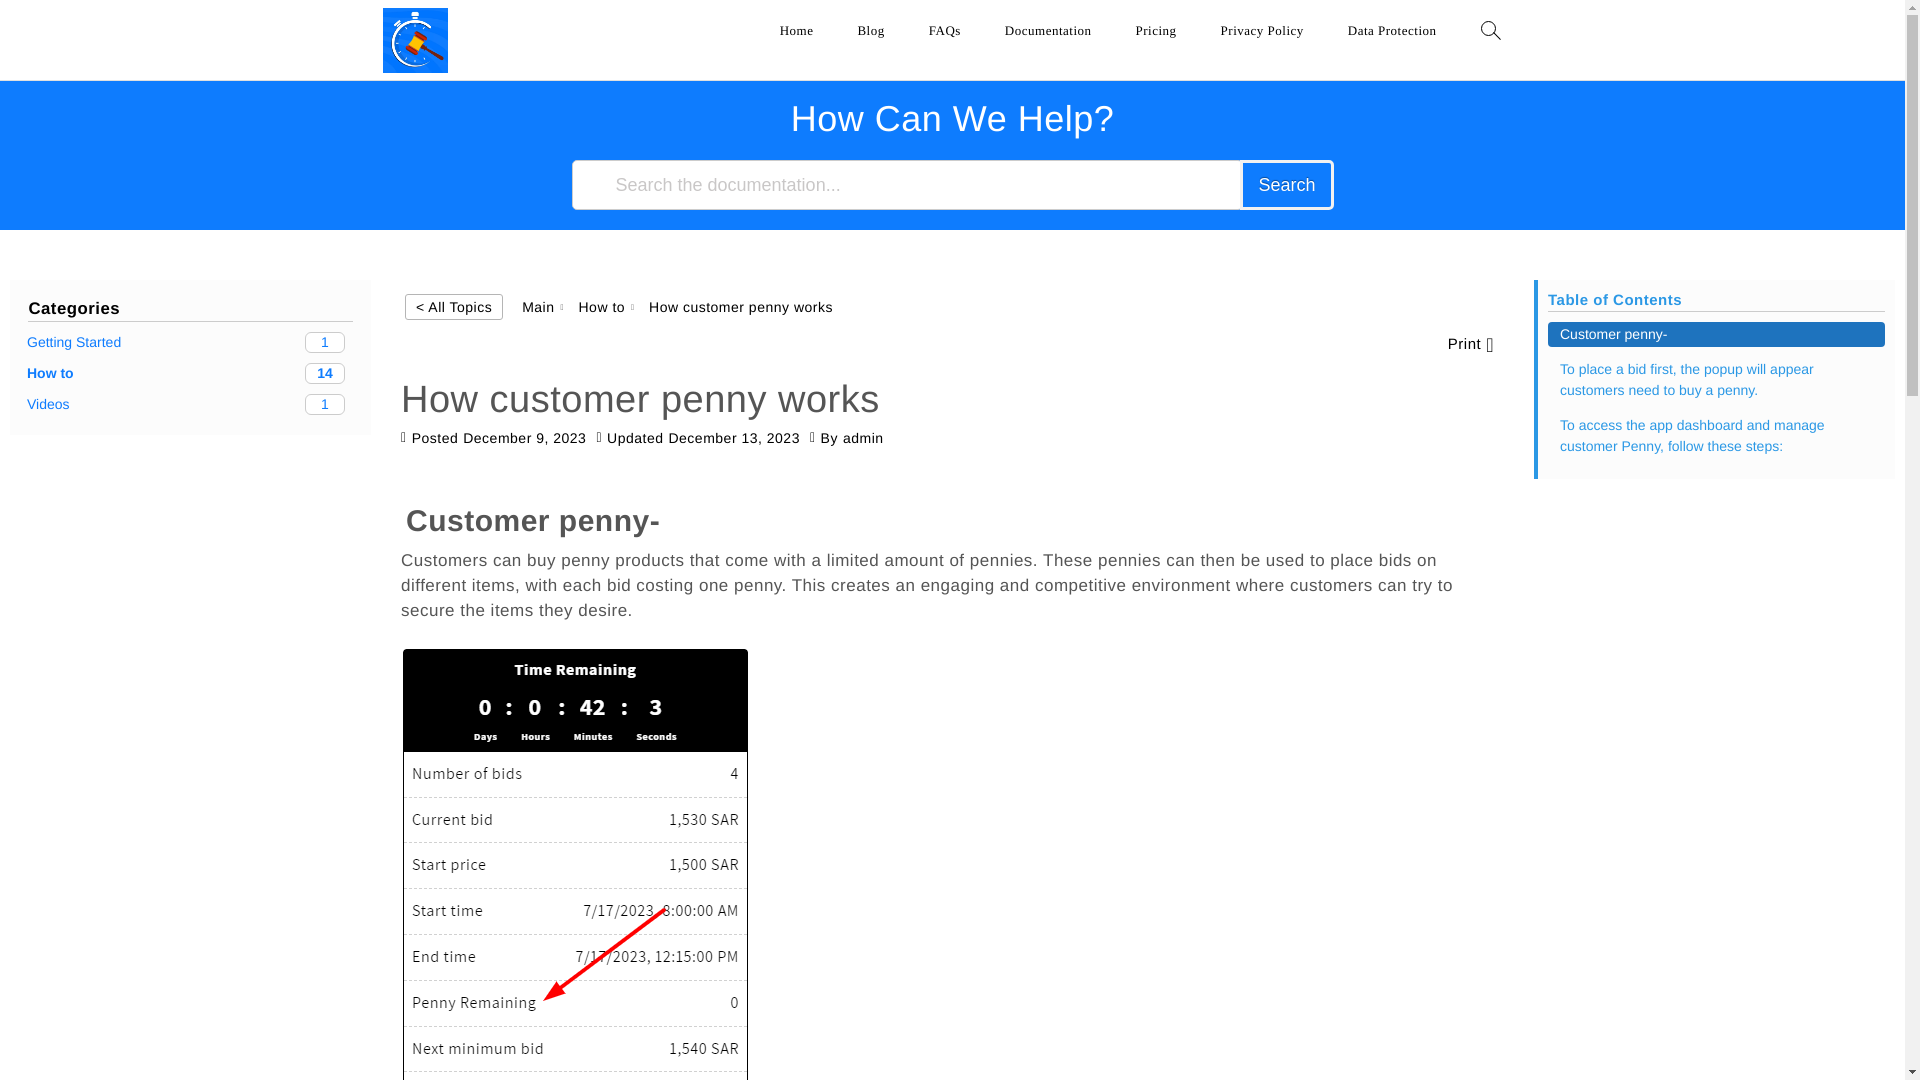 The height and width of the screenshot is (1080, 1920). What do you see at coordinates (1048, 28) in the screenshot?
I see `Documentation` at bounding box center [1048, 28].